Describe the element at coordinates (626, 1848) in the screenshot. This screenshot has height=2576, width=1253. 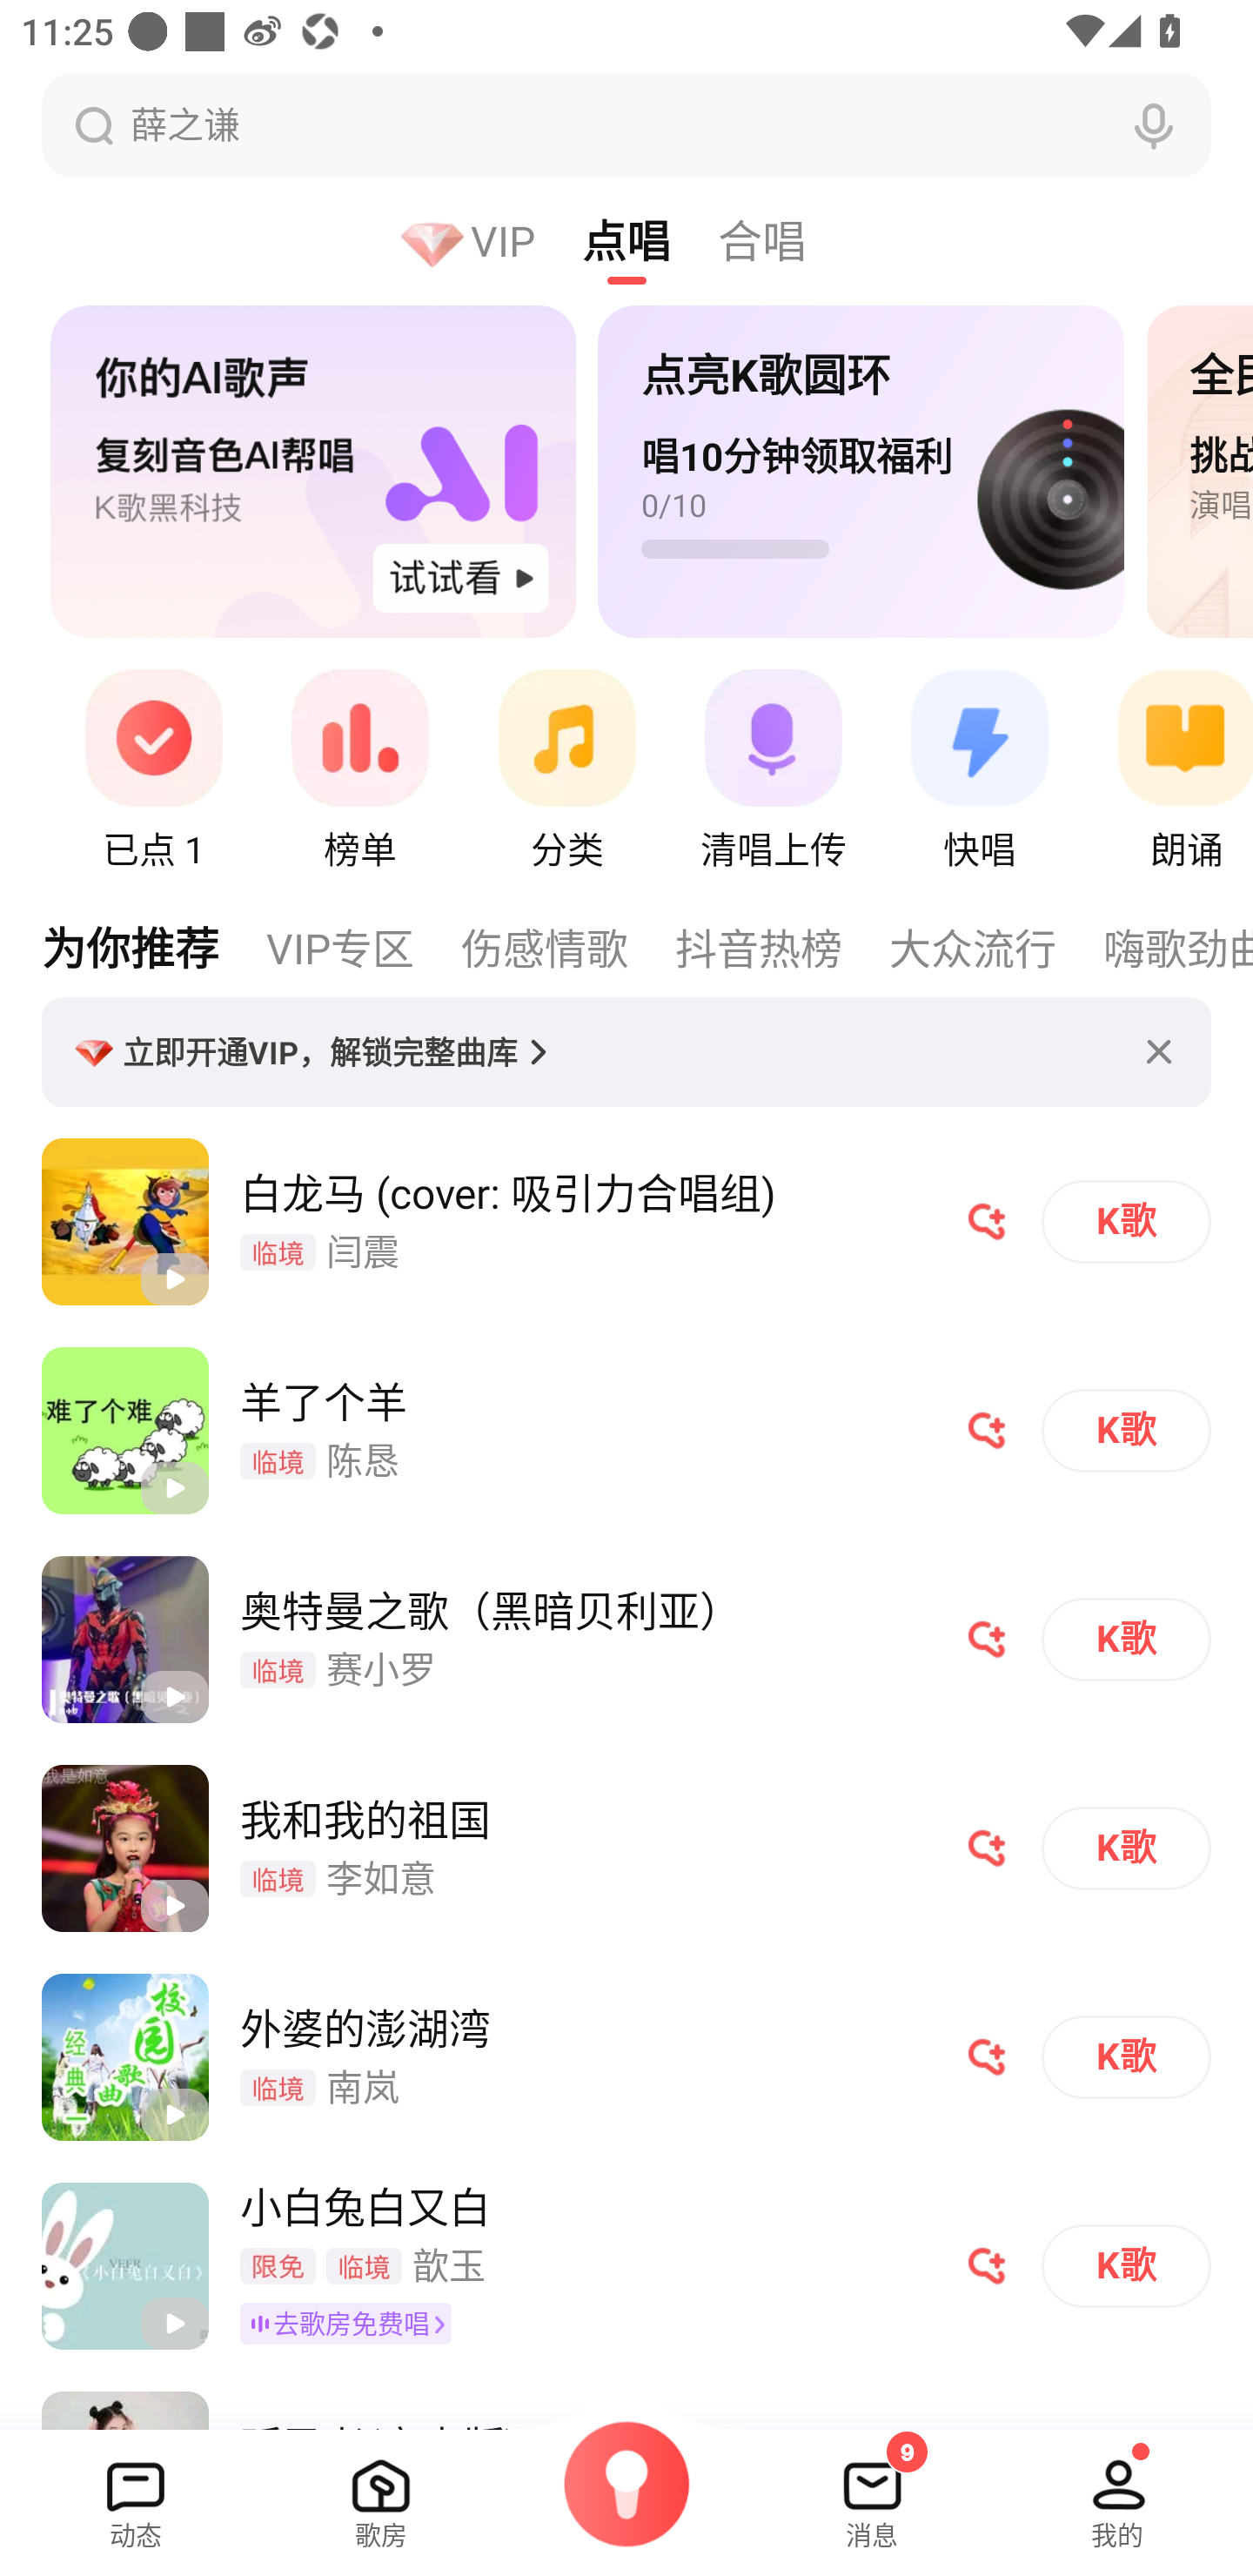
I see `播放 按钮 我和我的祖国 临境 李如意 点击添加至未唱 按钮 K歌 按钮` at that location.